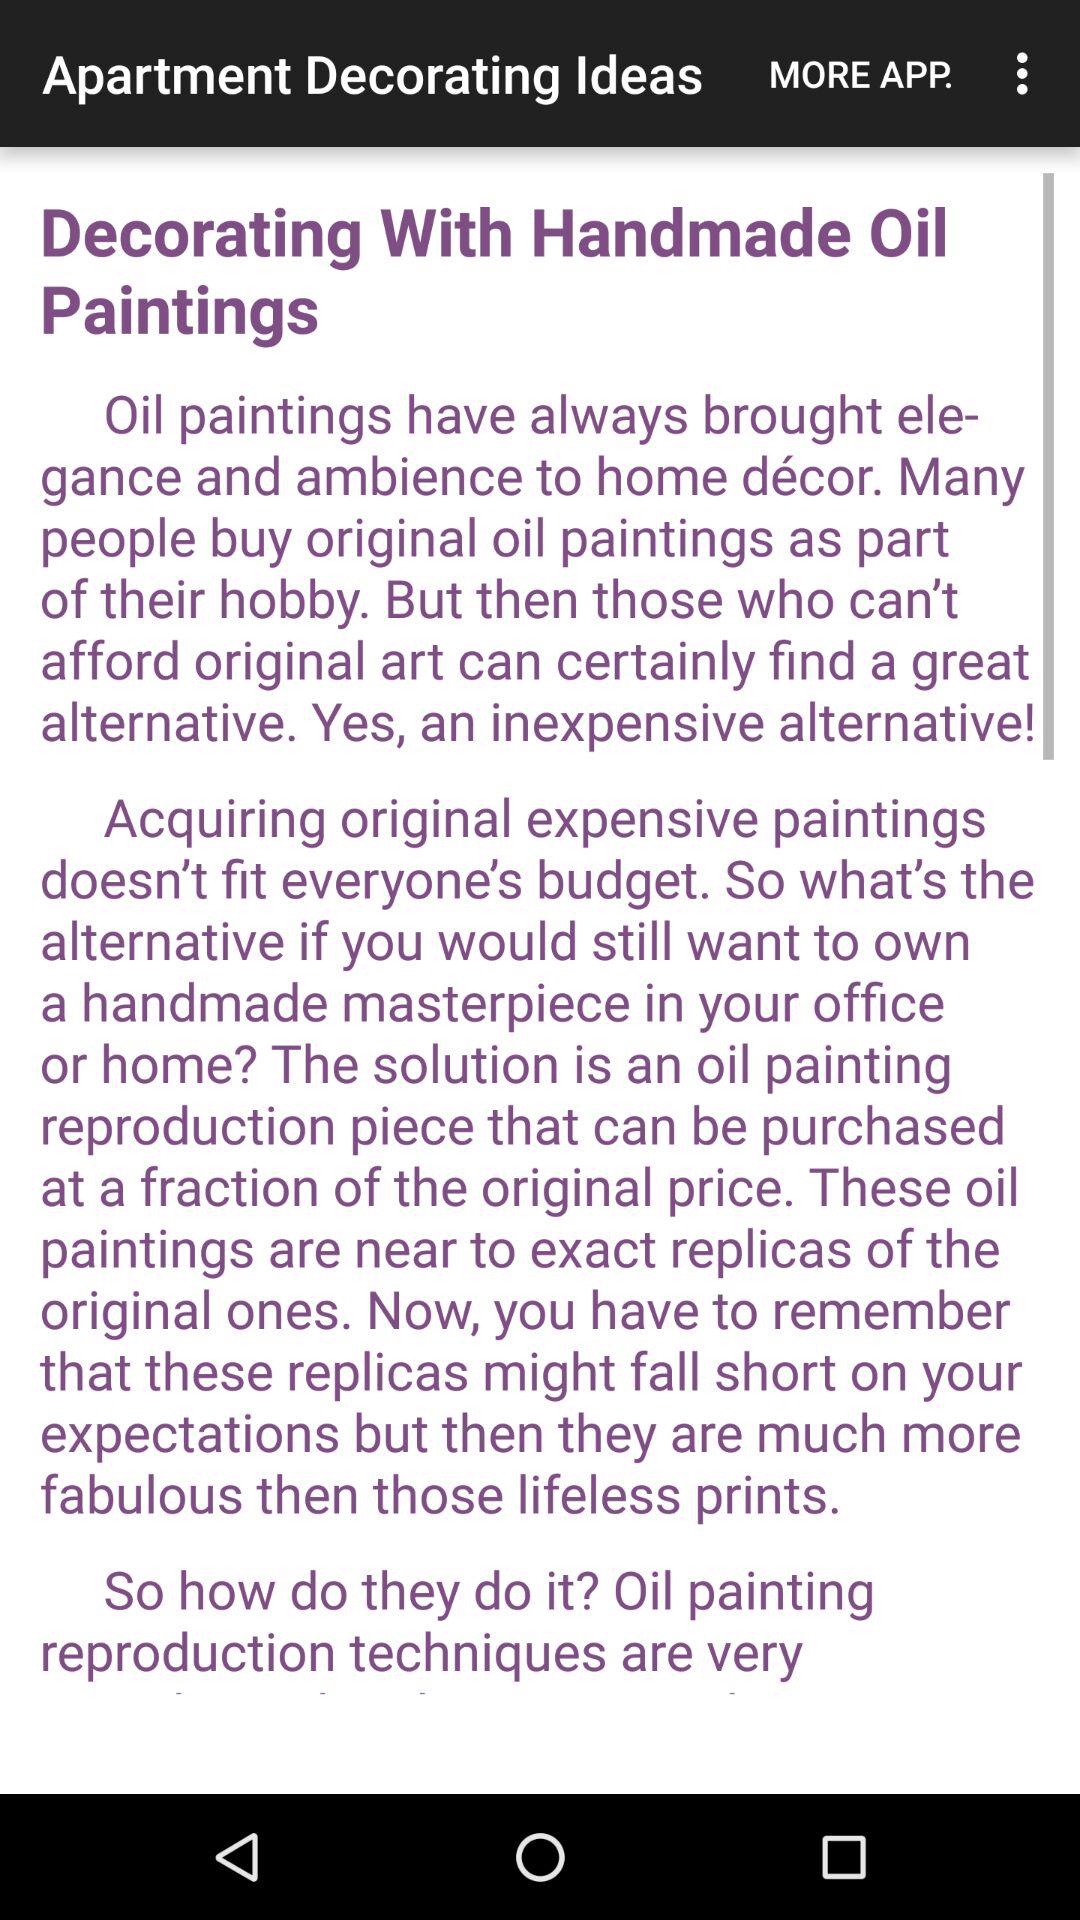 The image size is (1080, 1920). I want to click on turn on item next to apartment decorating ideas item, so click(861, 73).